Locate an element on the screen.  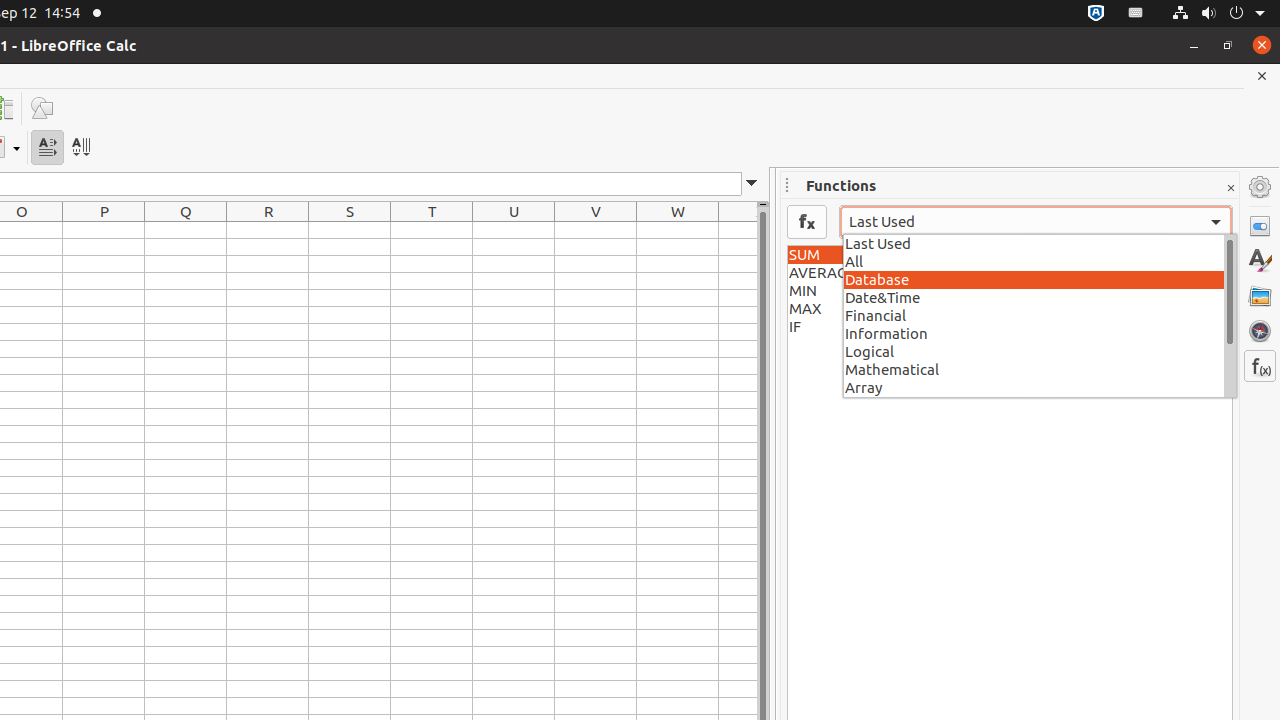
Navigator is located at coordinates (1260, 331).